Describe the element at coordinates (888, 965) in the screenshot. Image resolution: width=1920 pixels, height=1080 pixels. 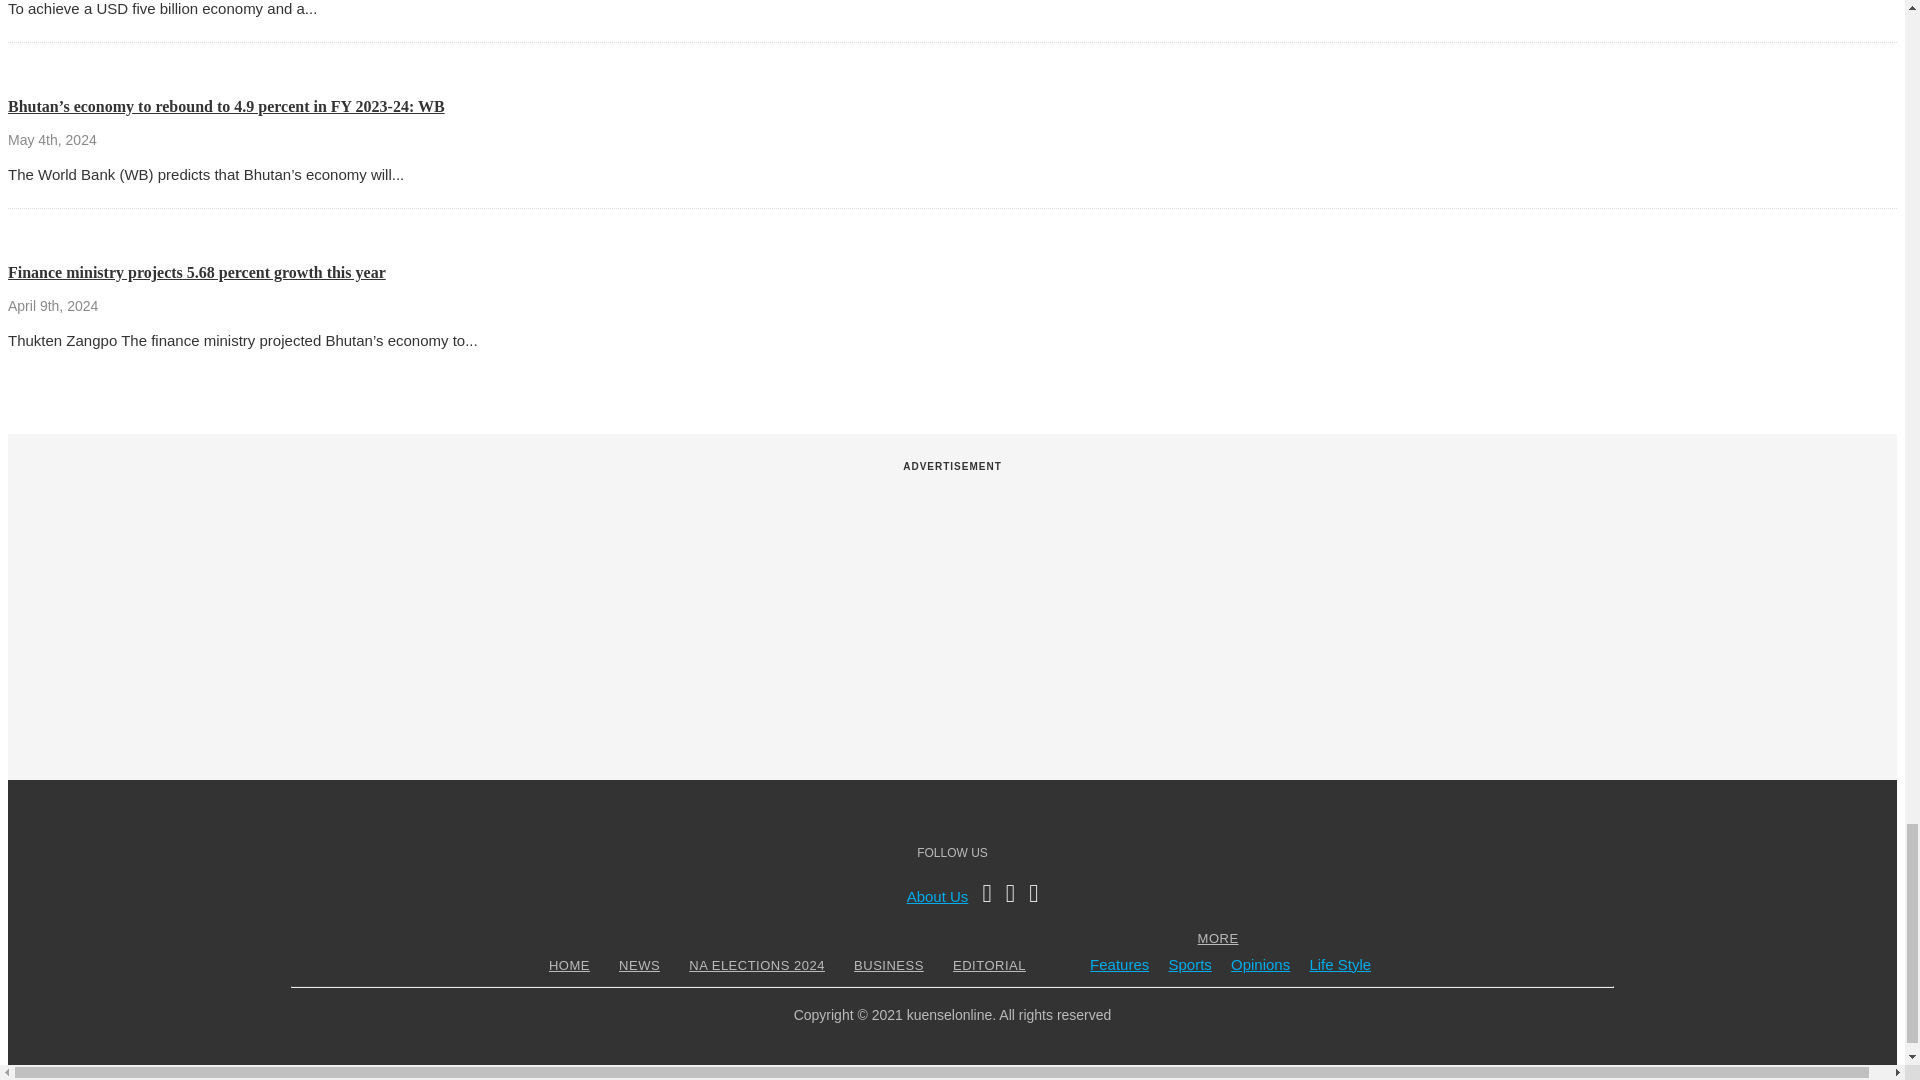
I see `BUSINESS` at that location.